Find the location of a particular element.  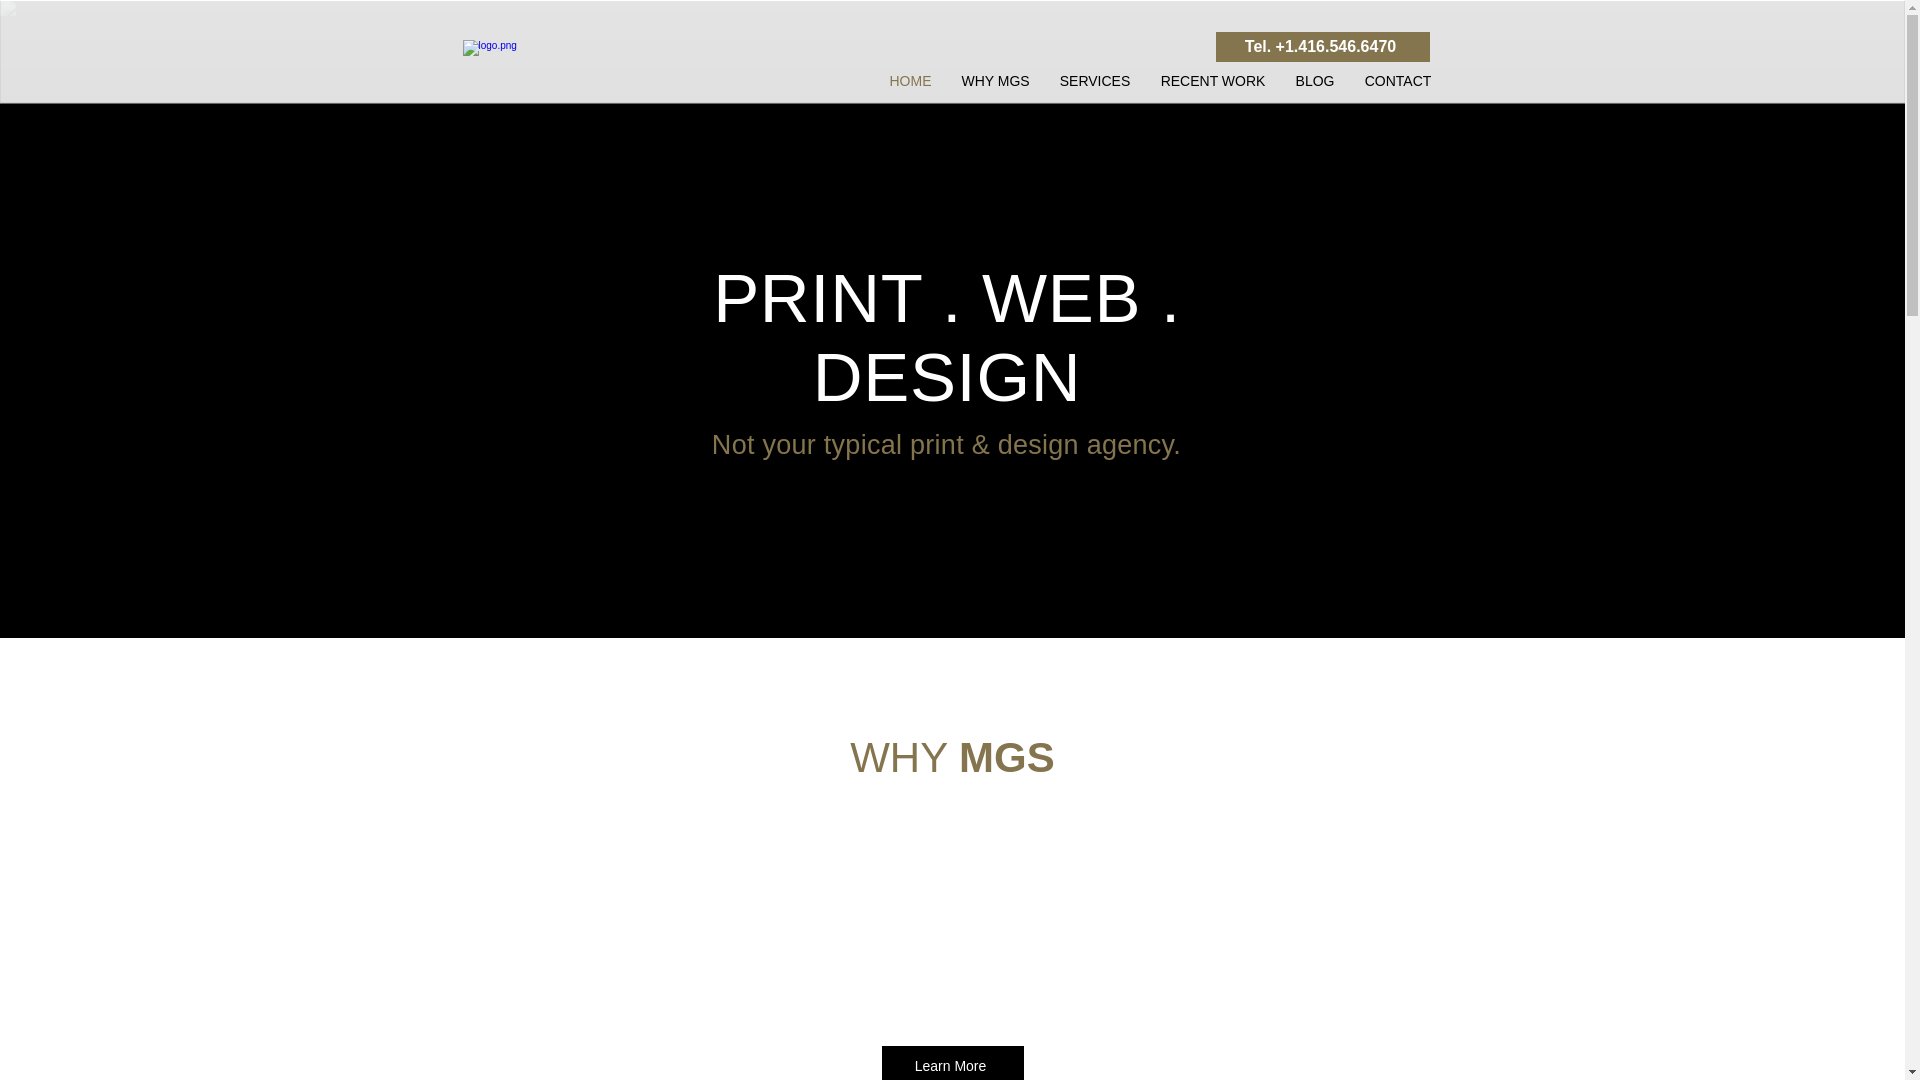

Learn More is located at coordinates (952, 1063).